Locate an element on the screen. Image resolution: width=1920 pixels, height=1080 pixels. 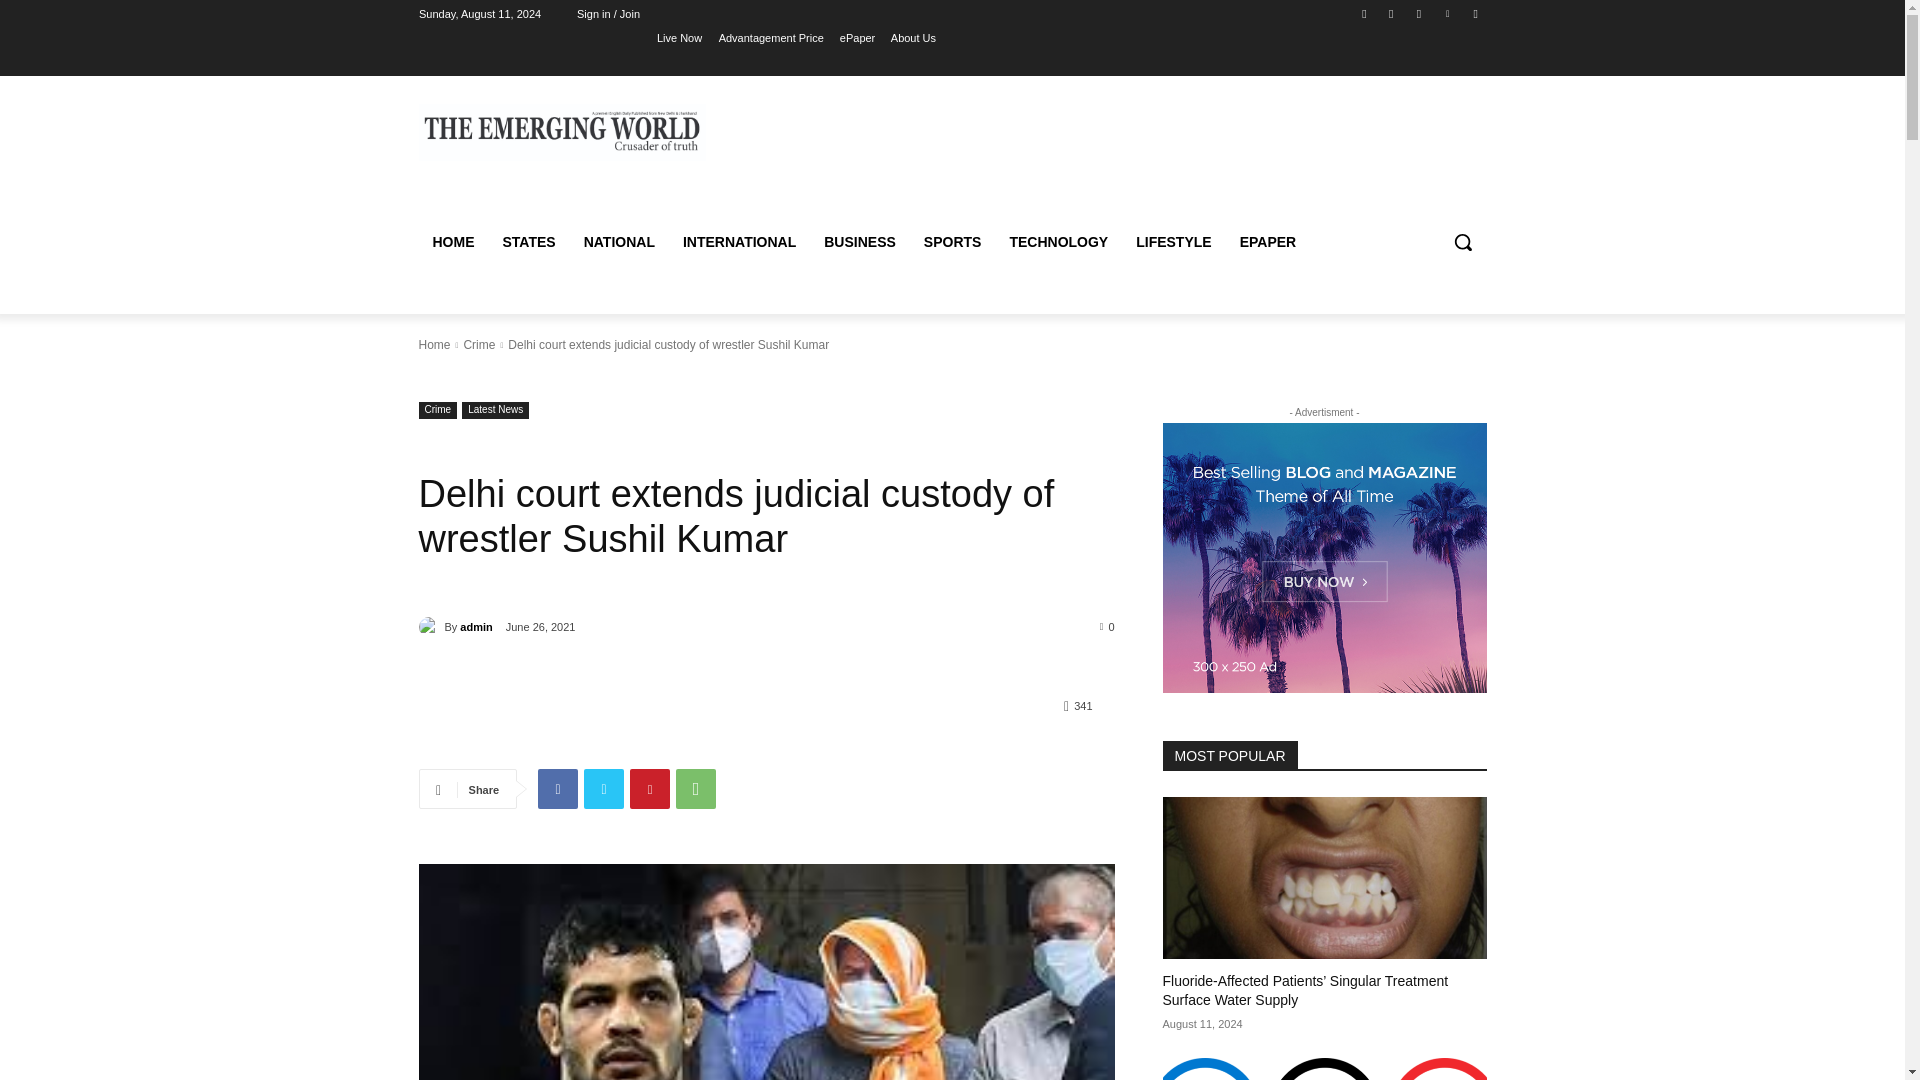
Vimeo is located at coordinates (1448, 13).